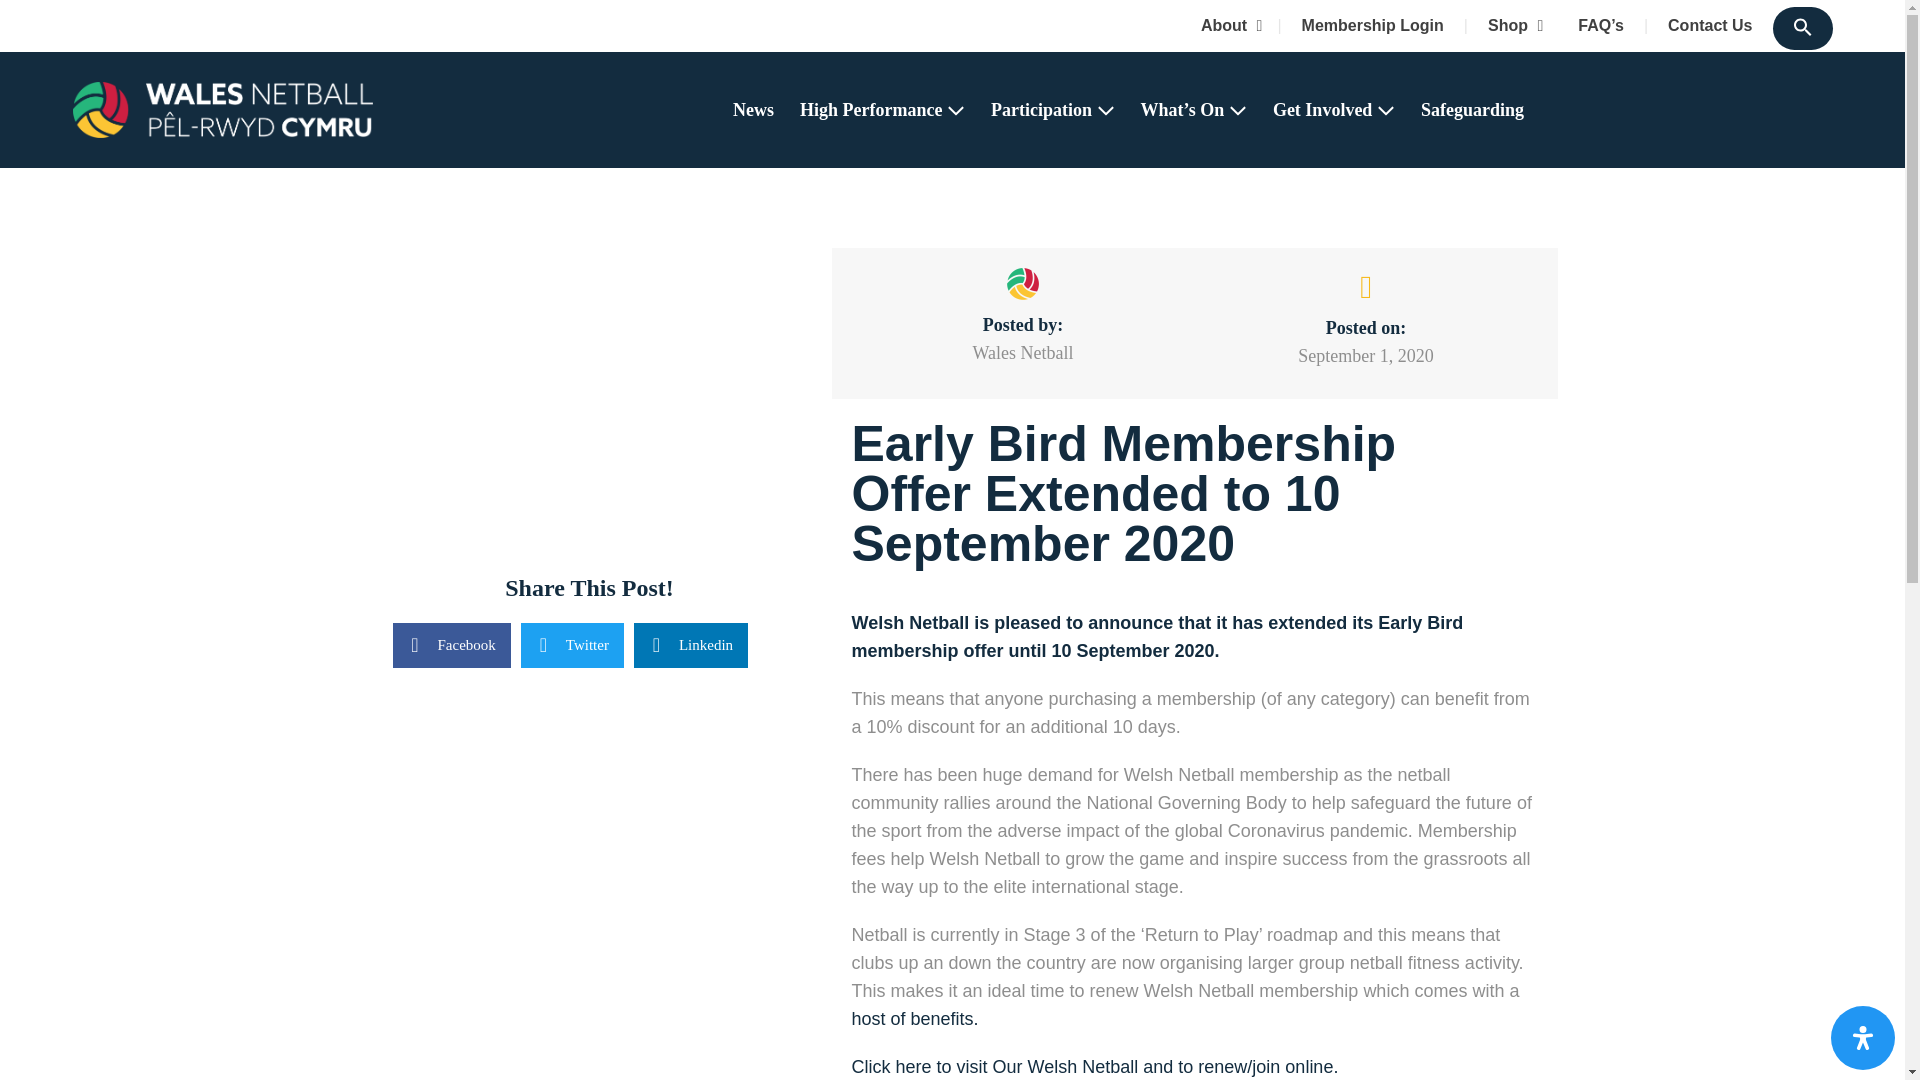  What do you see at coordinates (1708, 26) in the screenshot?
I see `Contact Us` at bounding box center [1708, 26].